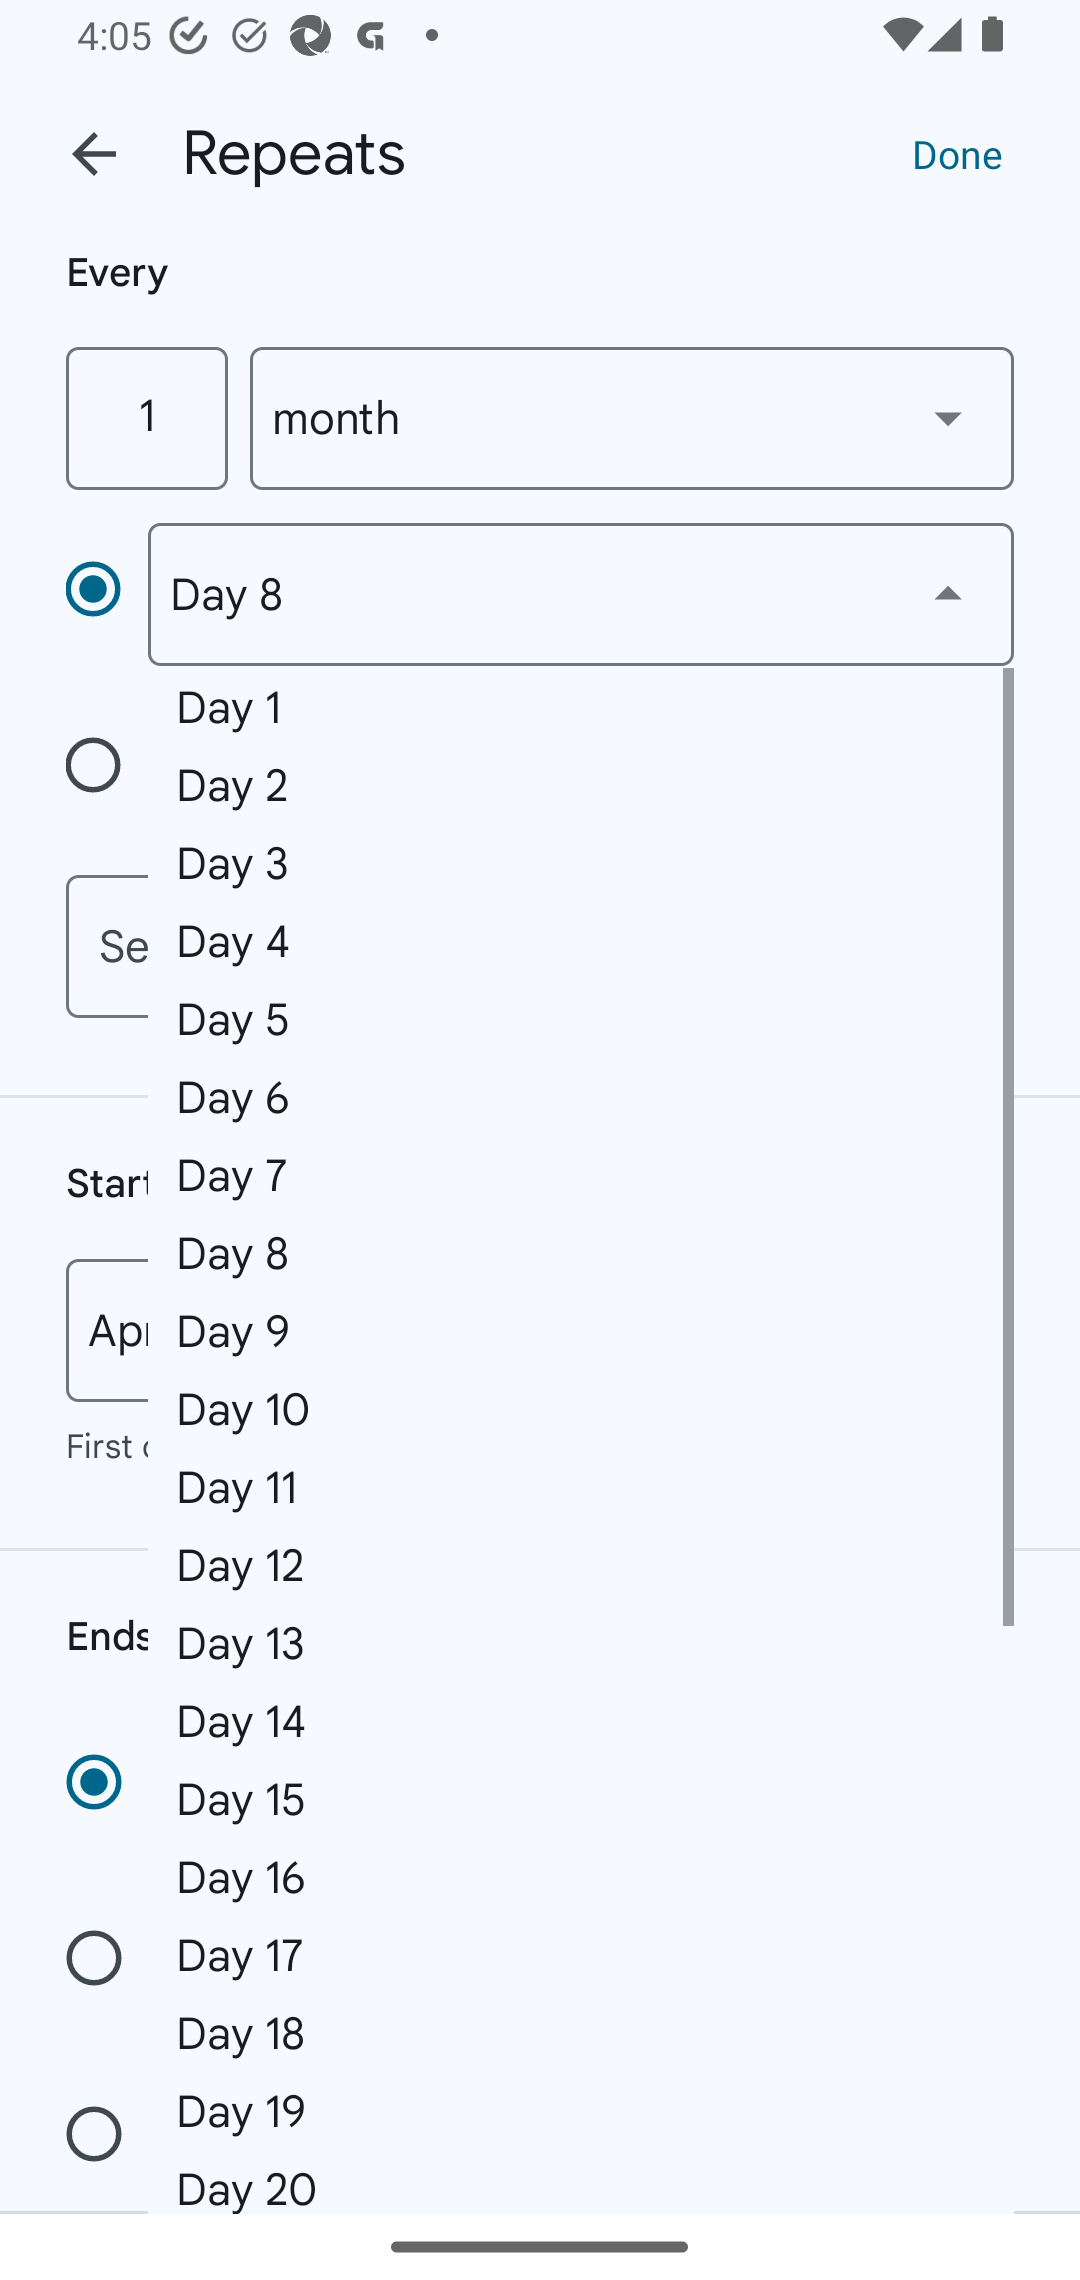 This screenshot has width=1080, height=2280. I want to click on Show dropdown menu, so click(948, 417).